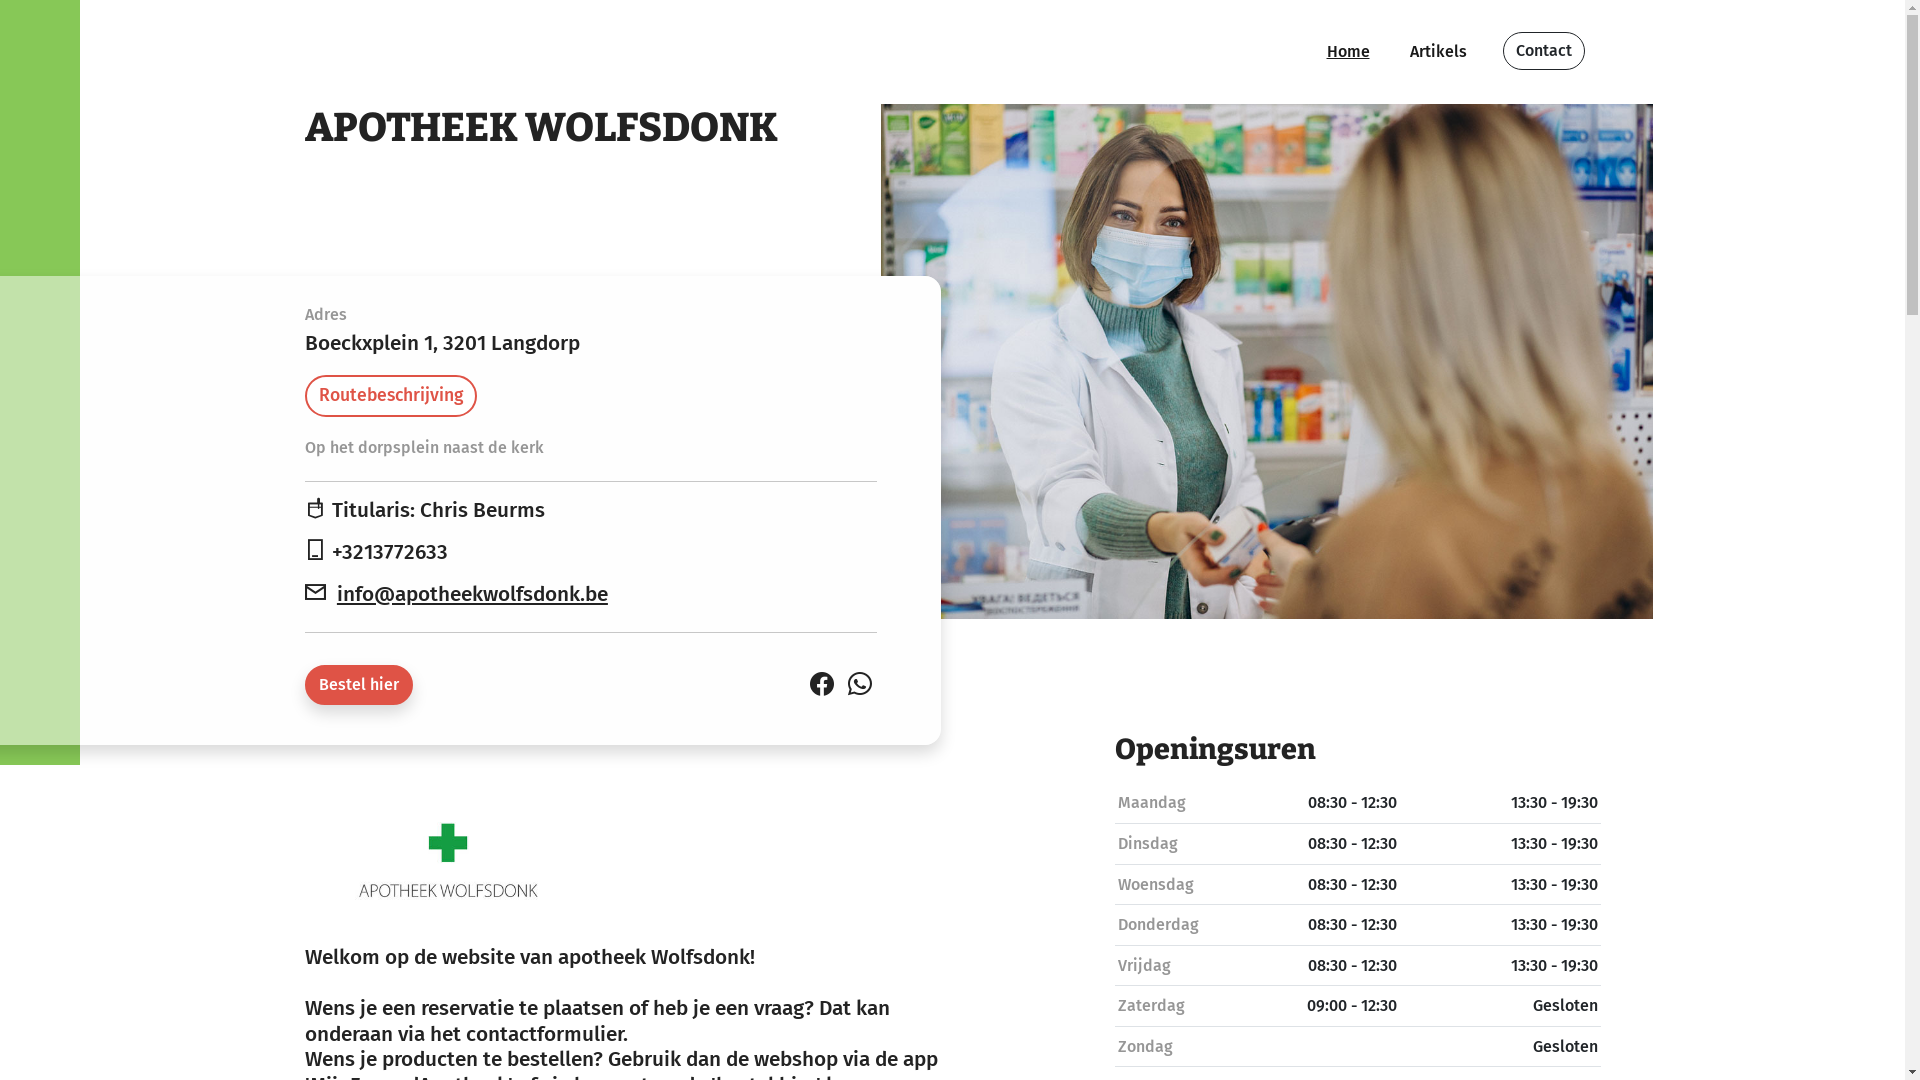 Image resolution: width=1920 pixels, height=1080 pixels. What do you see at coordinates (472, 594) in the screenshot?
I see `info@apotheekwolfsdonk.be` at bounding box center [472, 594].